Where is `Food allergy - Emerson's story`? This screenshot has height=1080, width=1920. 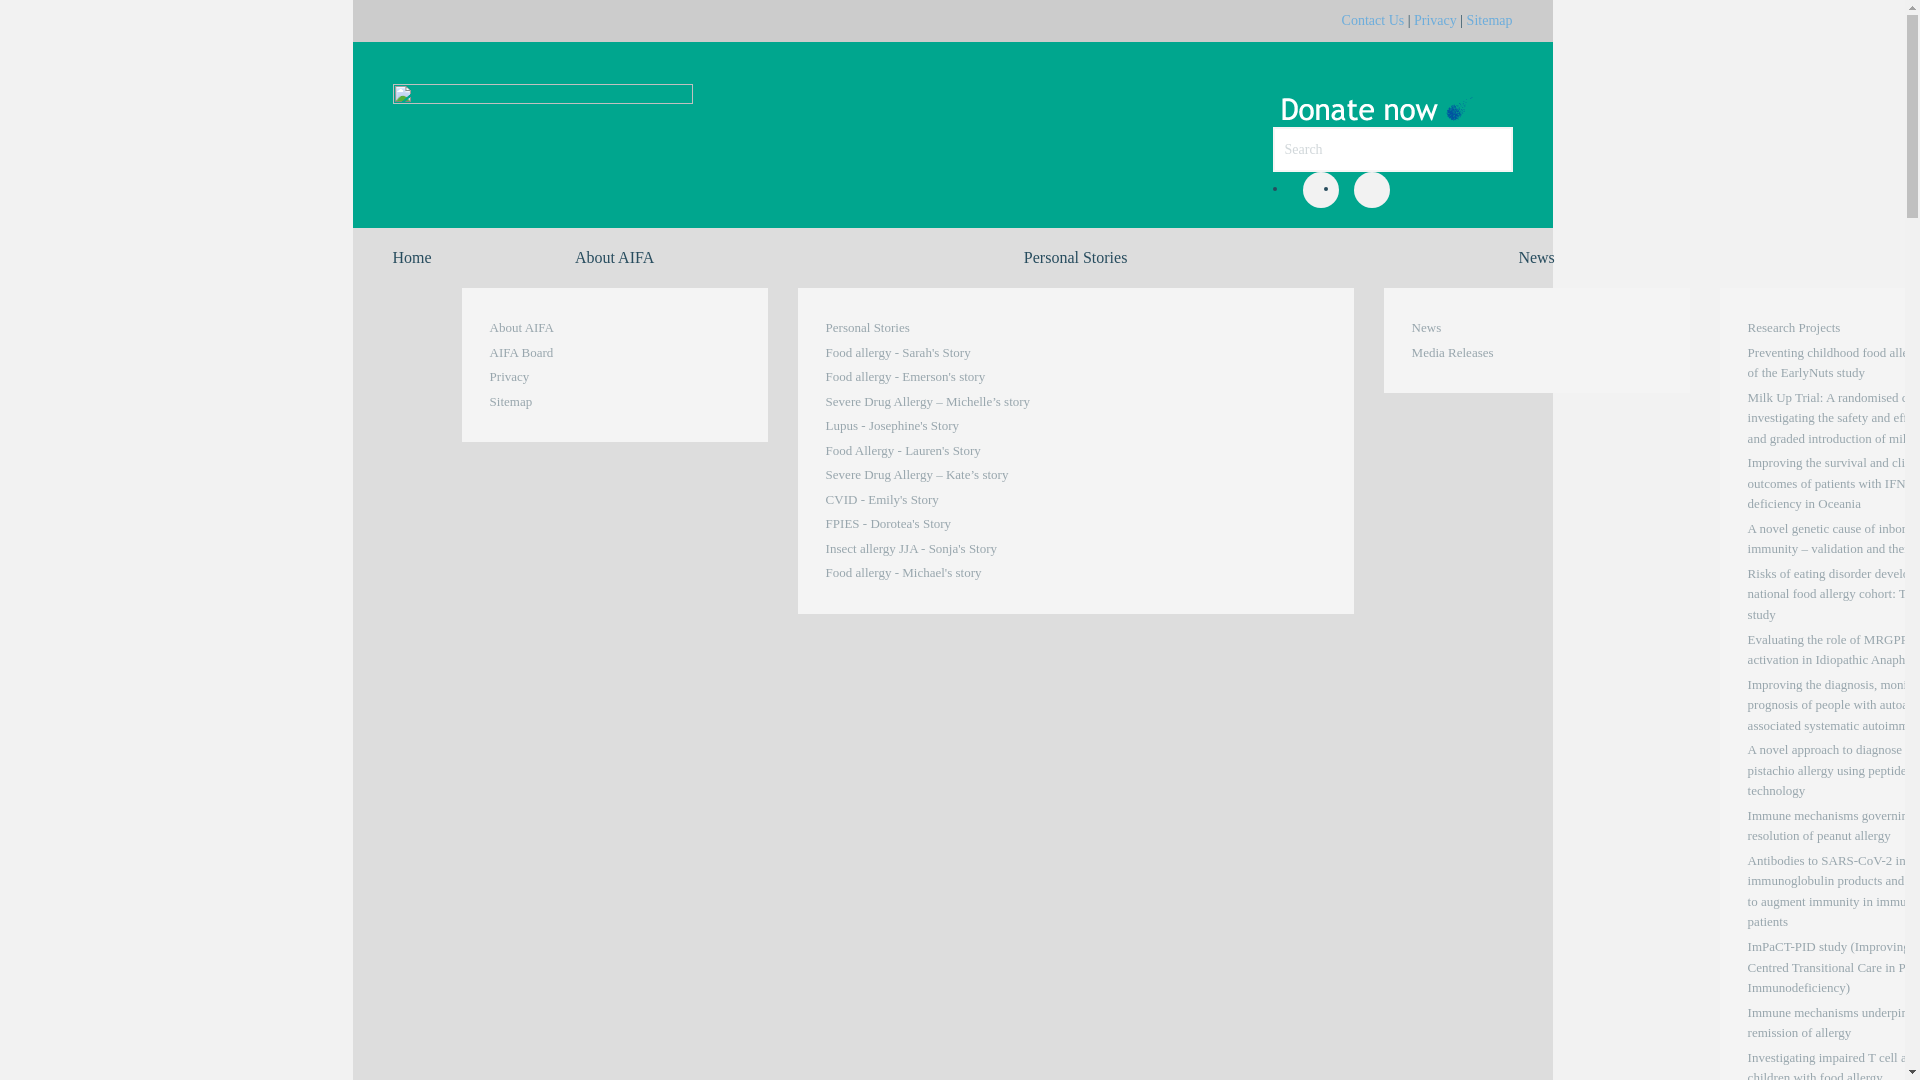 Food allergy - Emerson's story is located at coordinates (945, 378).